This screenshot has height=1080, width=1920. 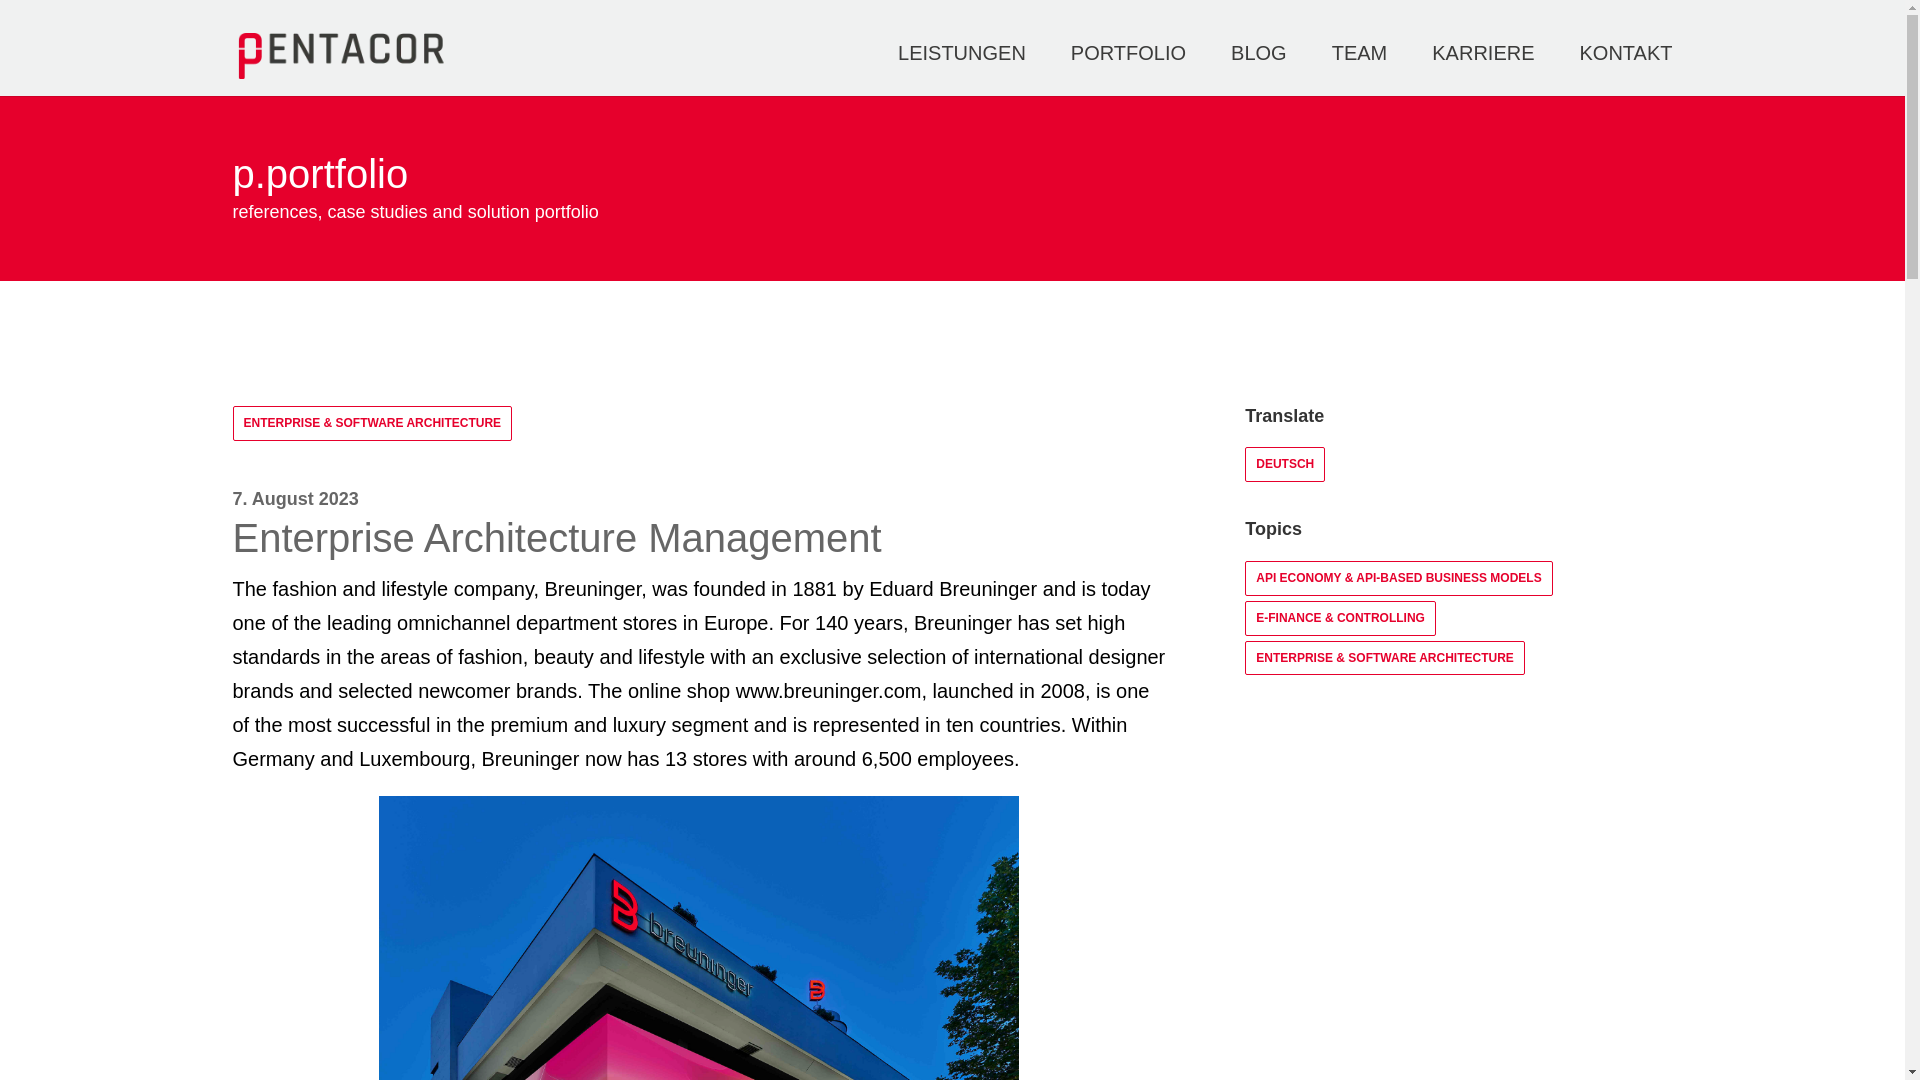 I want to click on BLOG, so click(x=1360, y=71).